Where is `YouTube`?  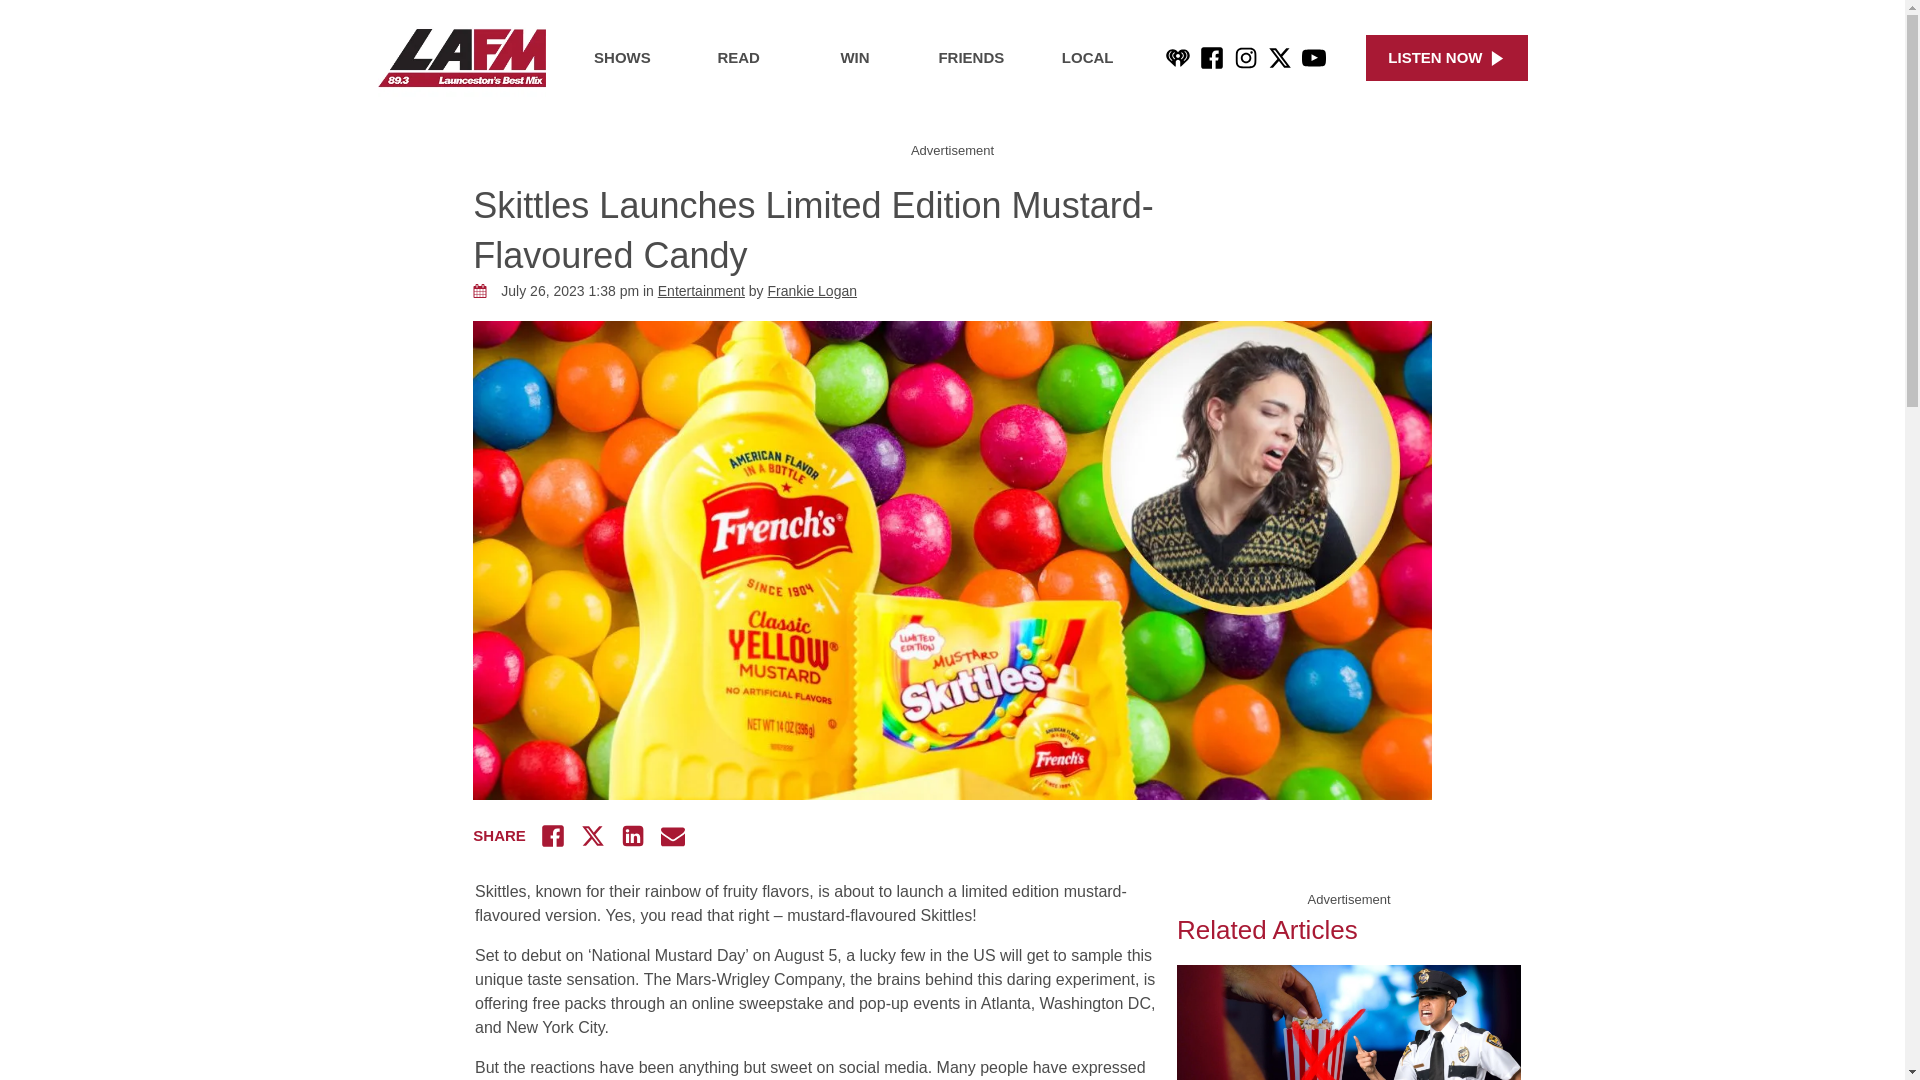 YouTube is located at coordinates (1314, 58).